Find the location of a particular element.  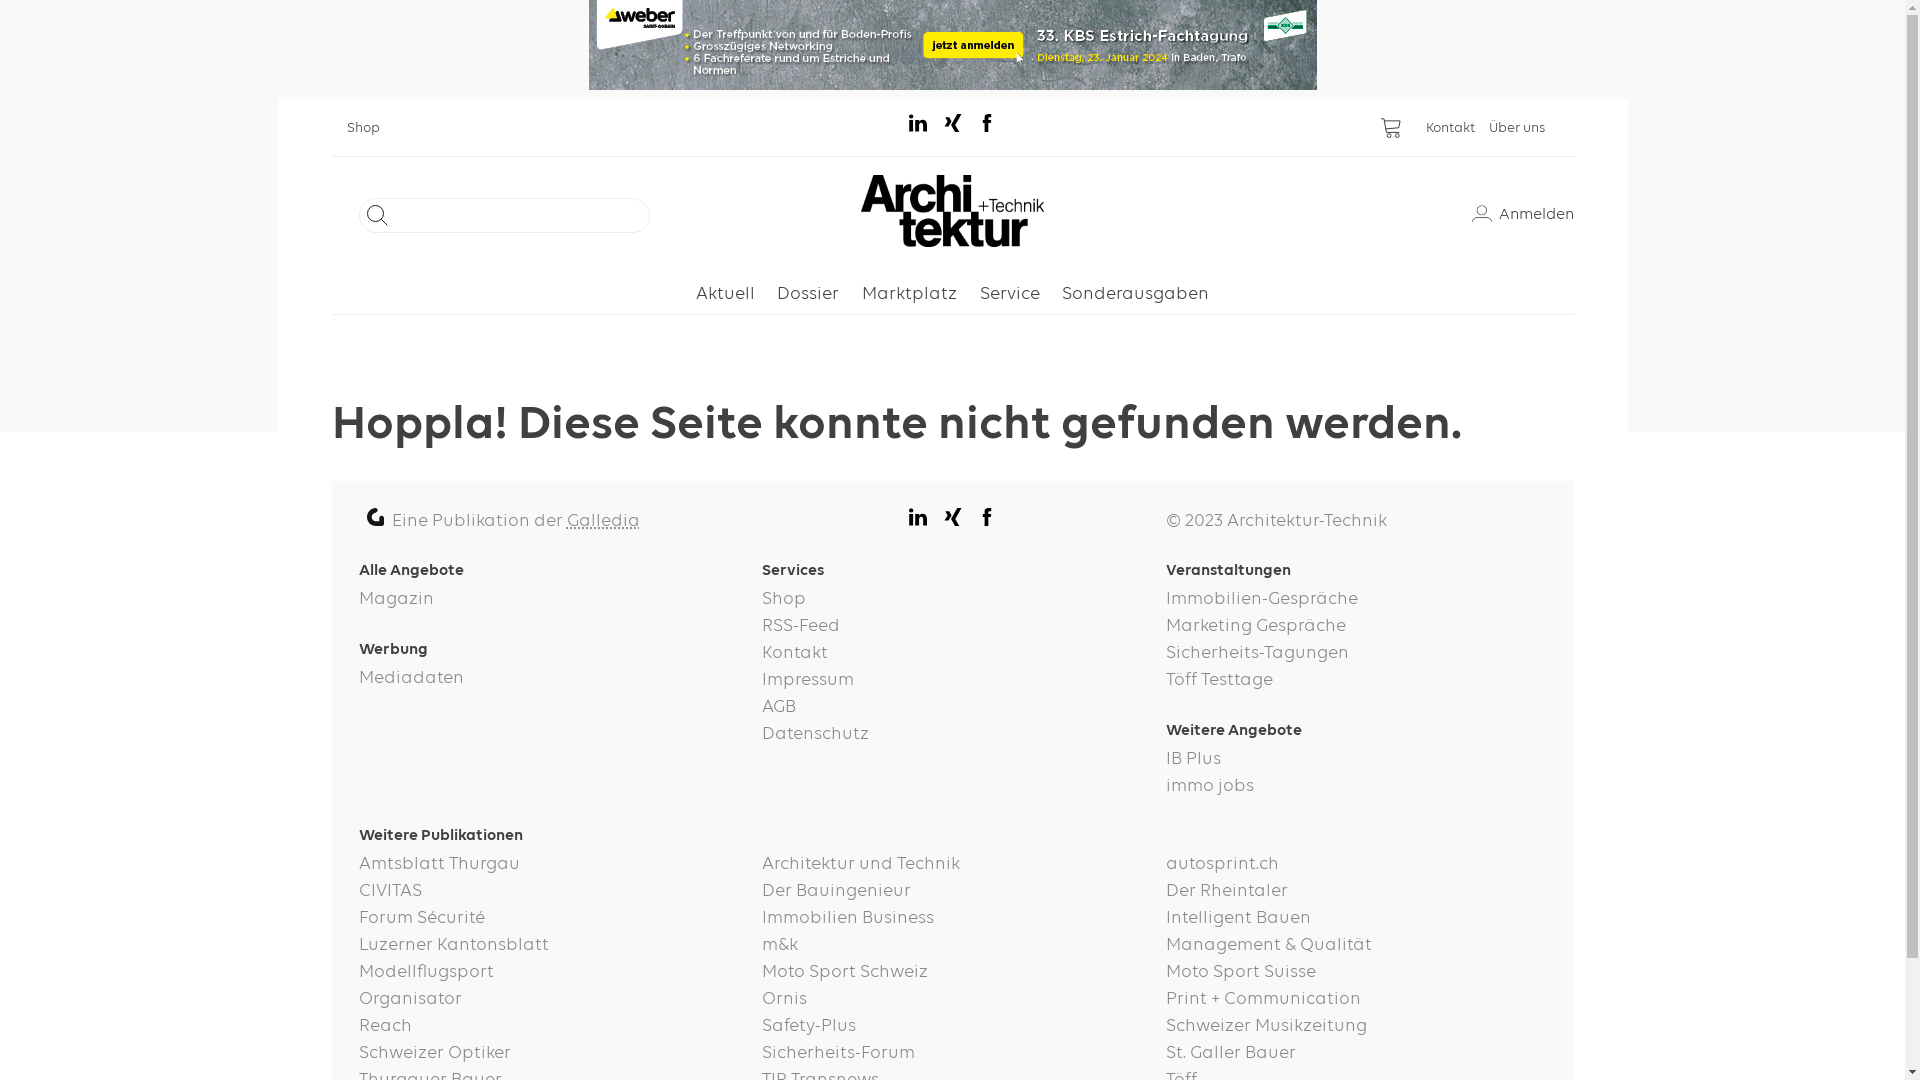

Schweizer Optiker is located at coordinates (548, 1054).